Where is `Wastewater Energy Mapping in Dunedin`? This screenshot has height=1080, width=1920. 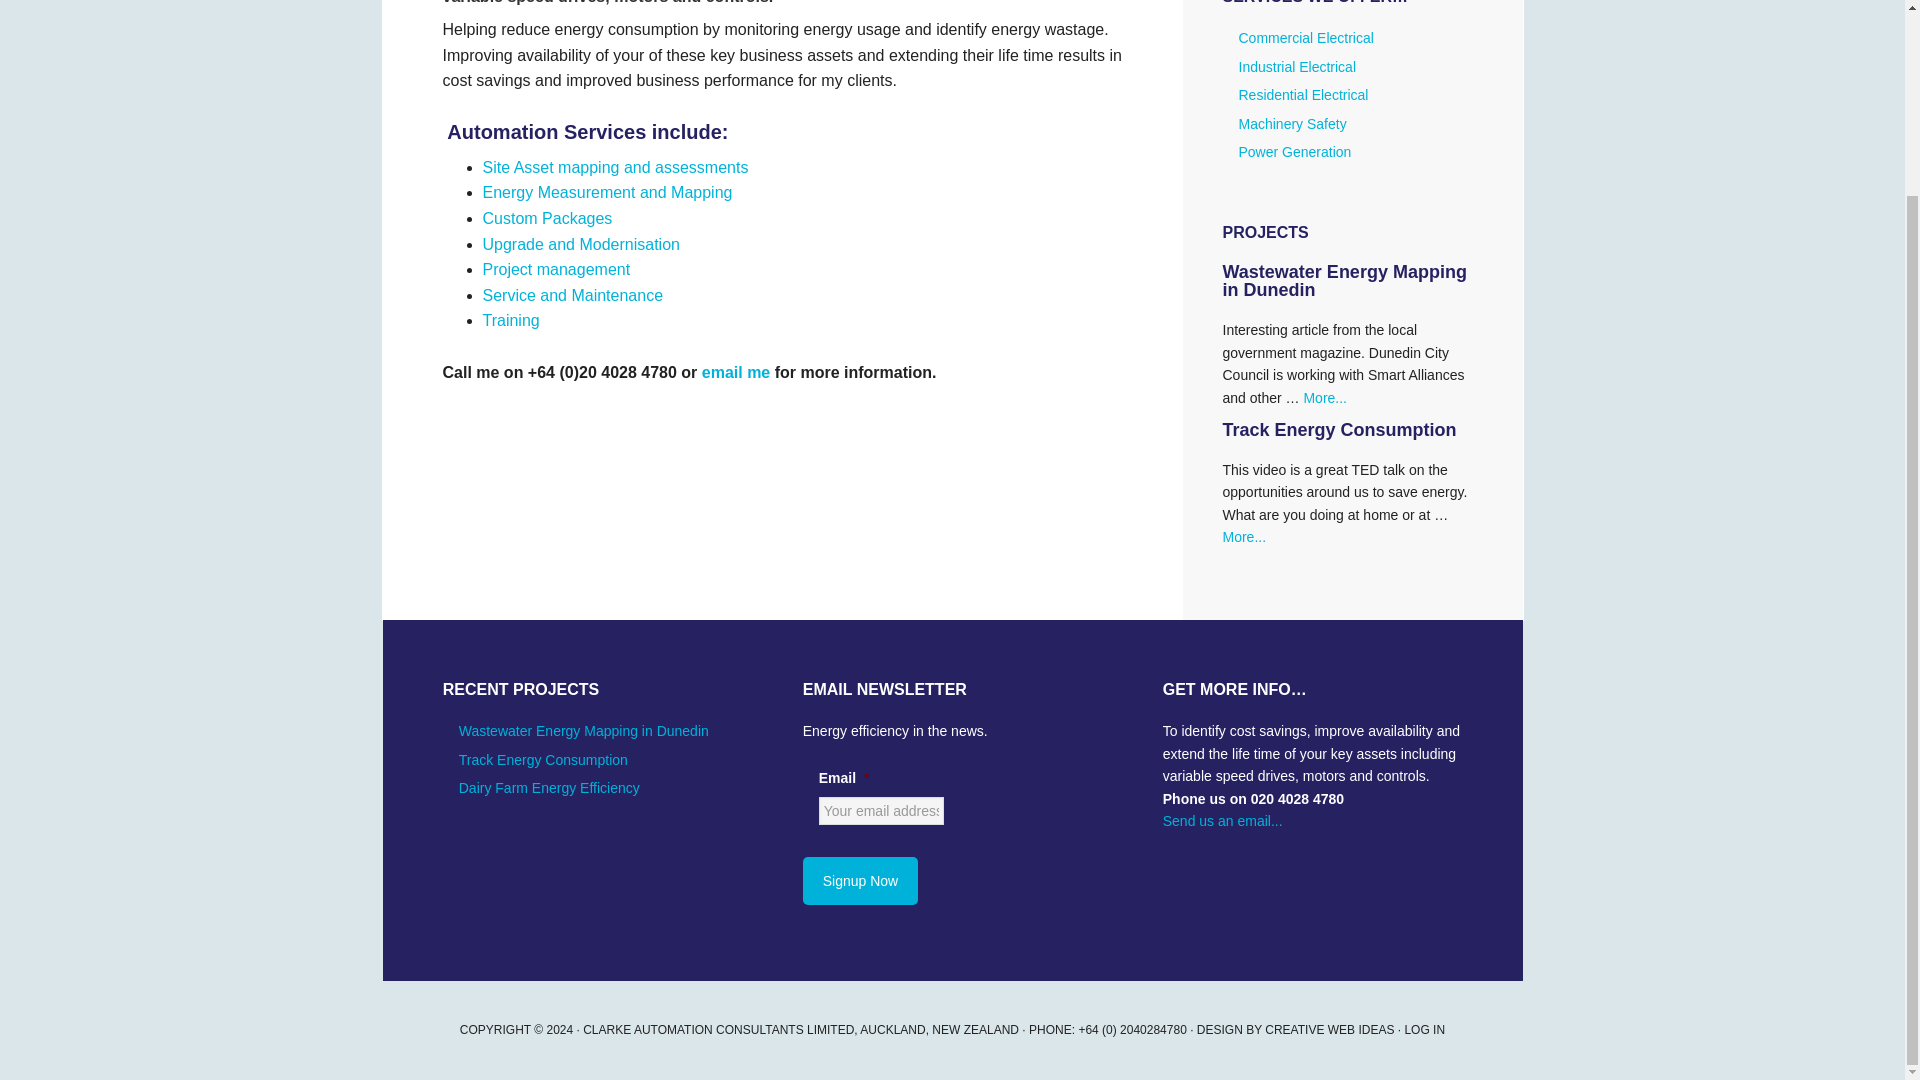 Wastewater Energy Mapping in Dunedin is located at coordinates (583, 730).